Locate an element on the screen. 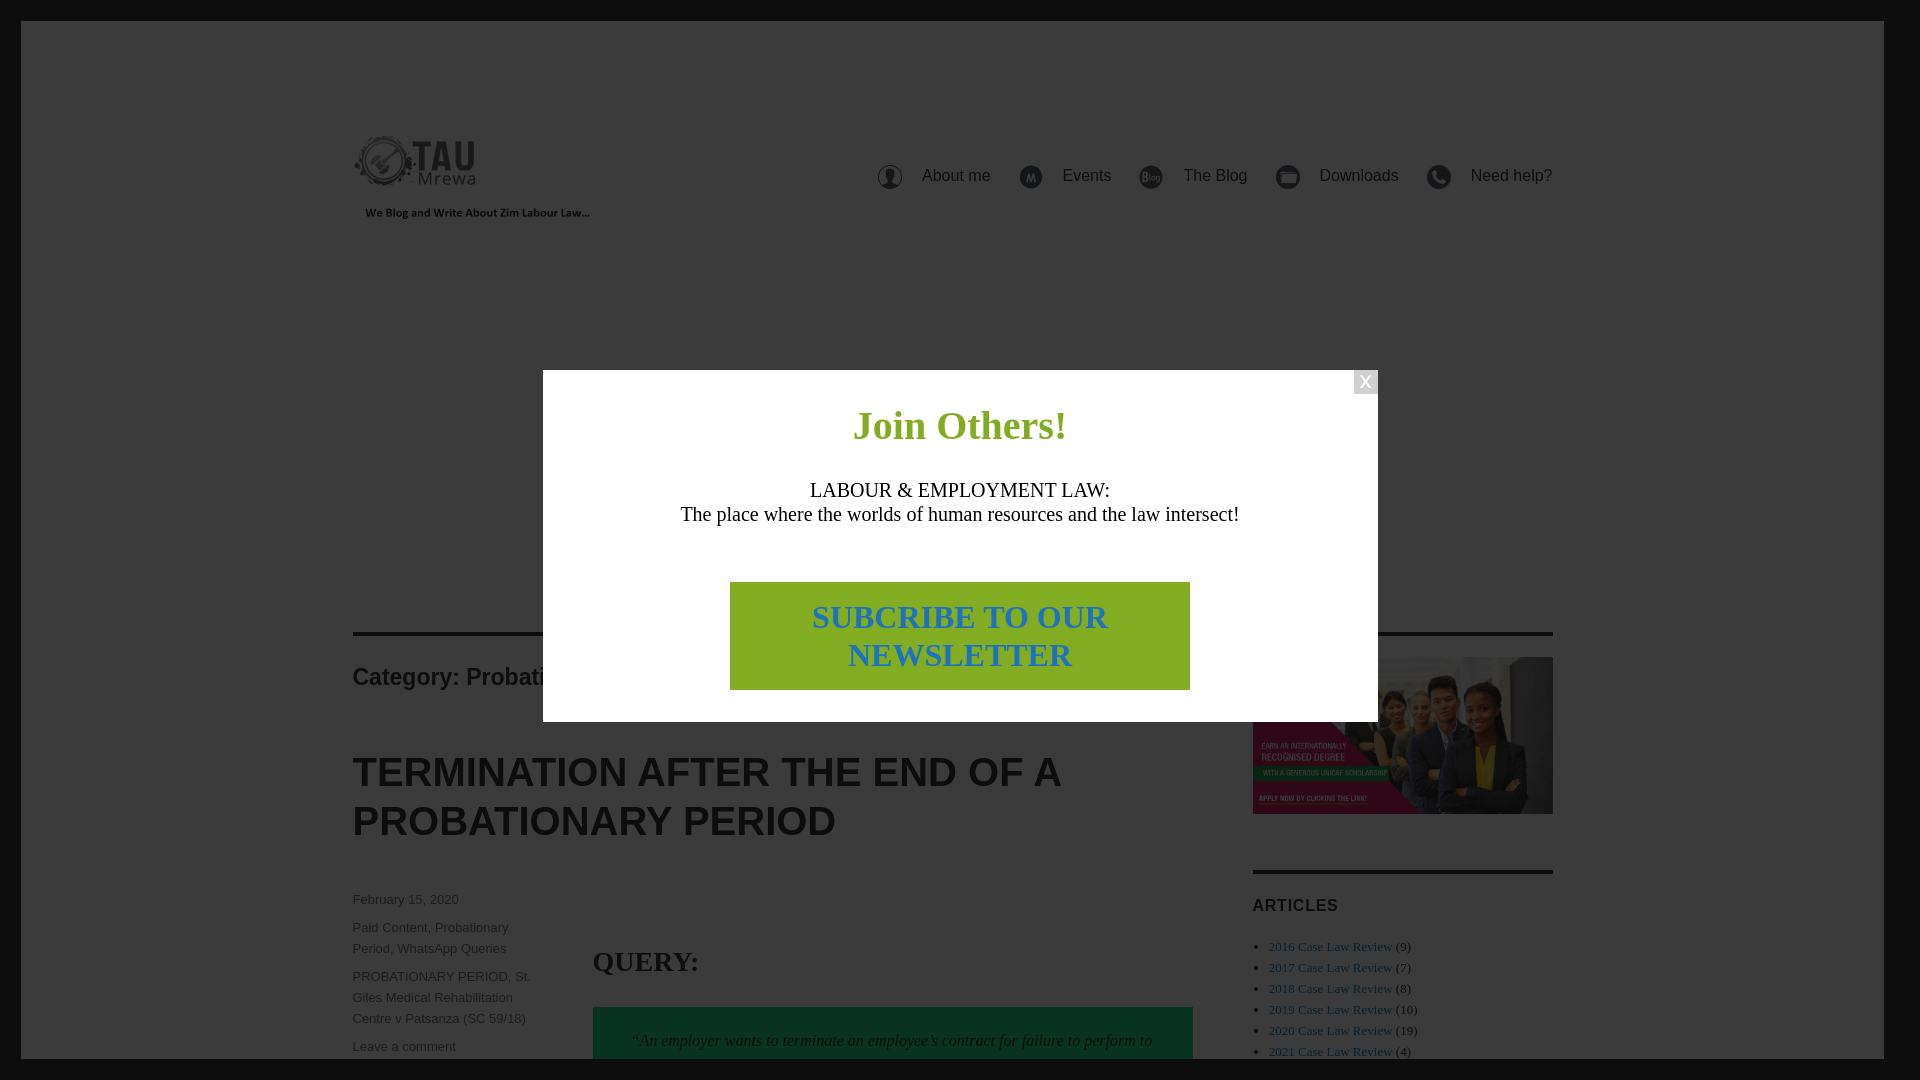 This screenshot has height=1080, width=1920. WhatsApp Queries is located at coordinates (452, 948).